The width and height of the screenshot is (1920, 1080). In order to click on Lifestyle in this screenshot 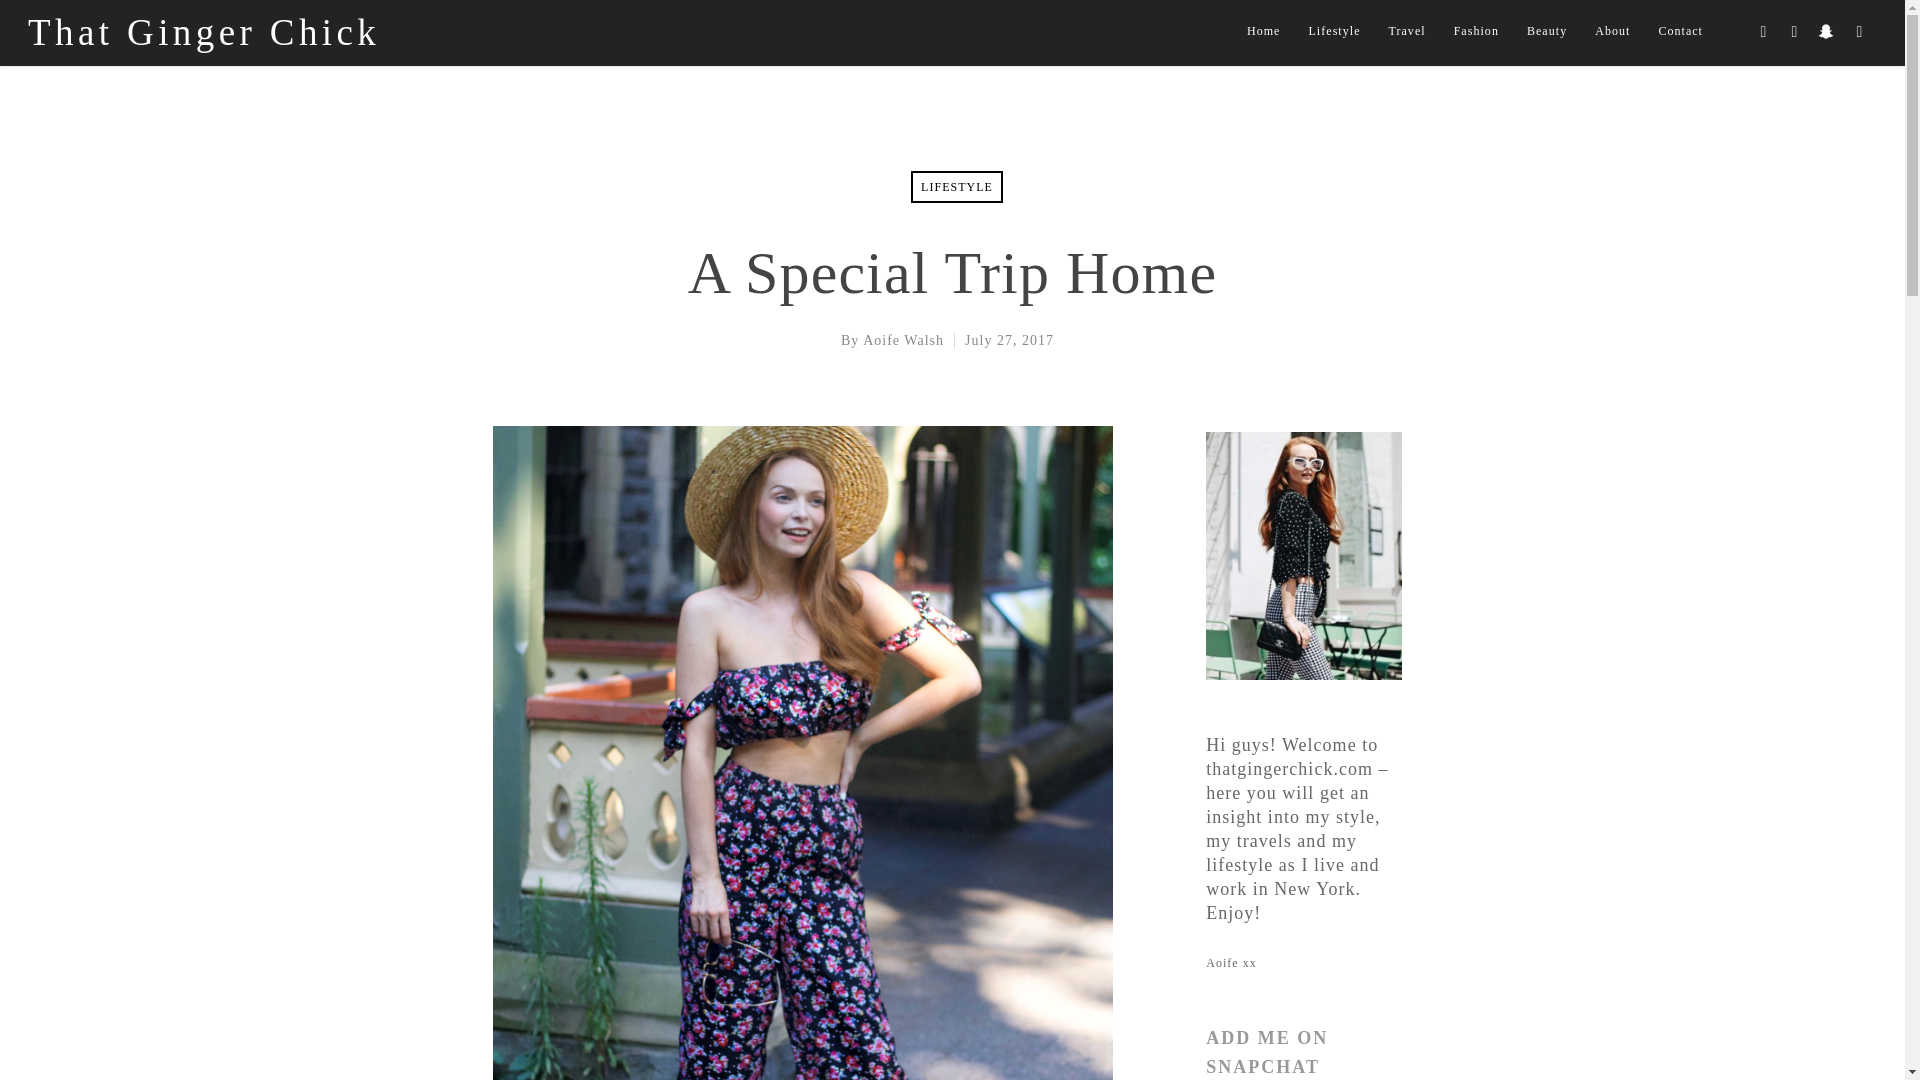, I will do `click(1335, 40)`.